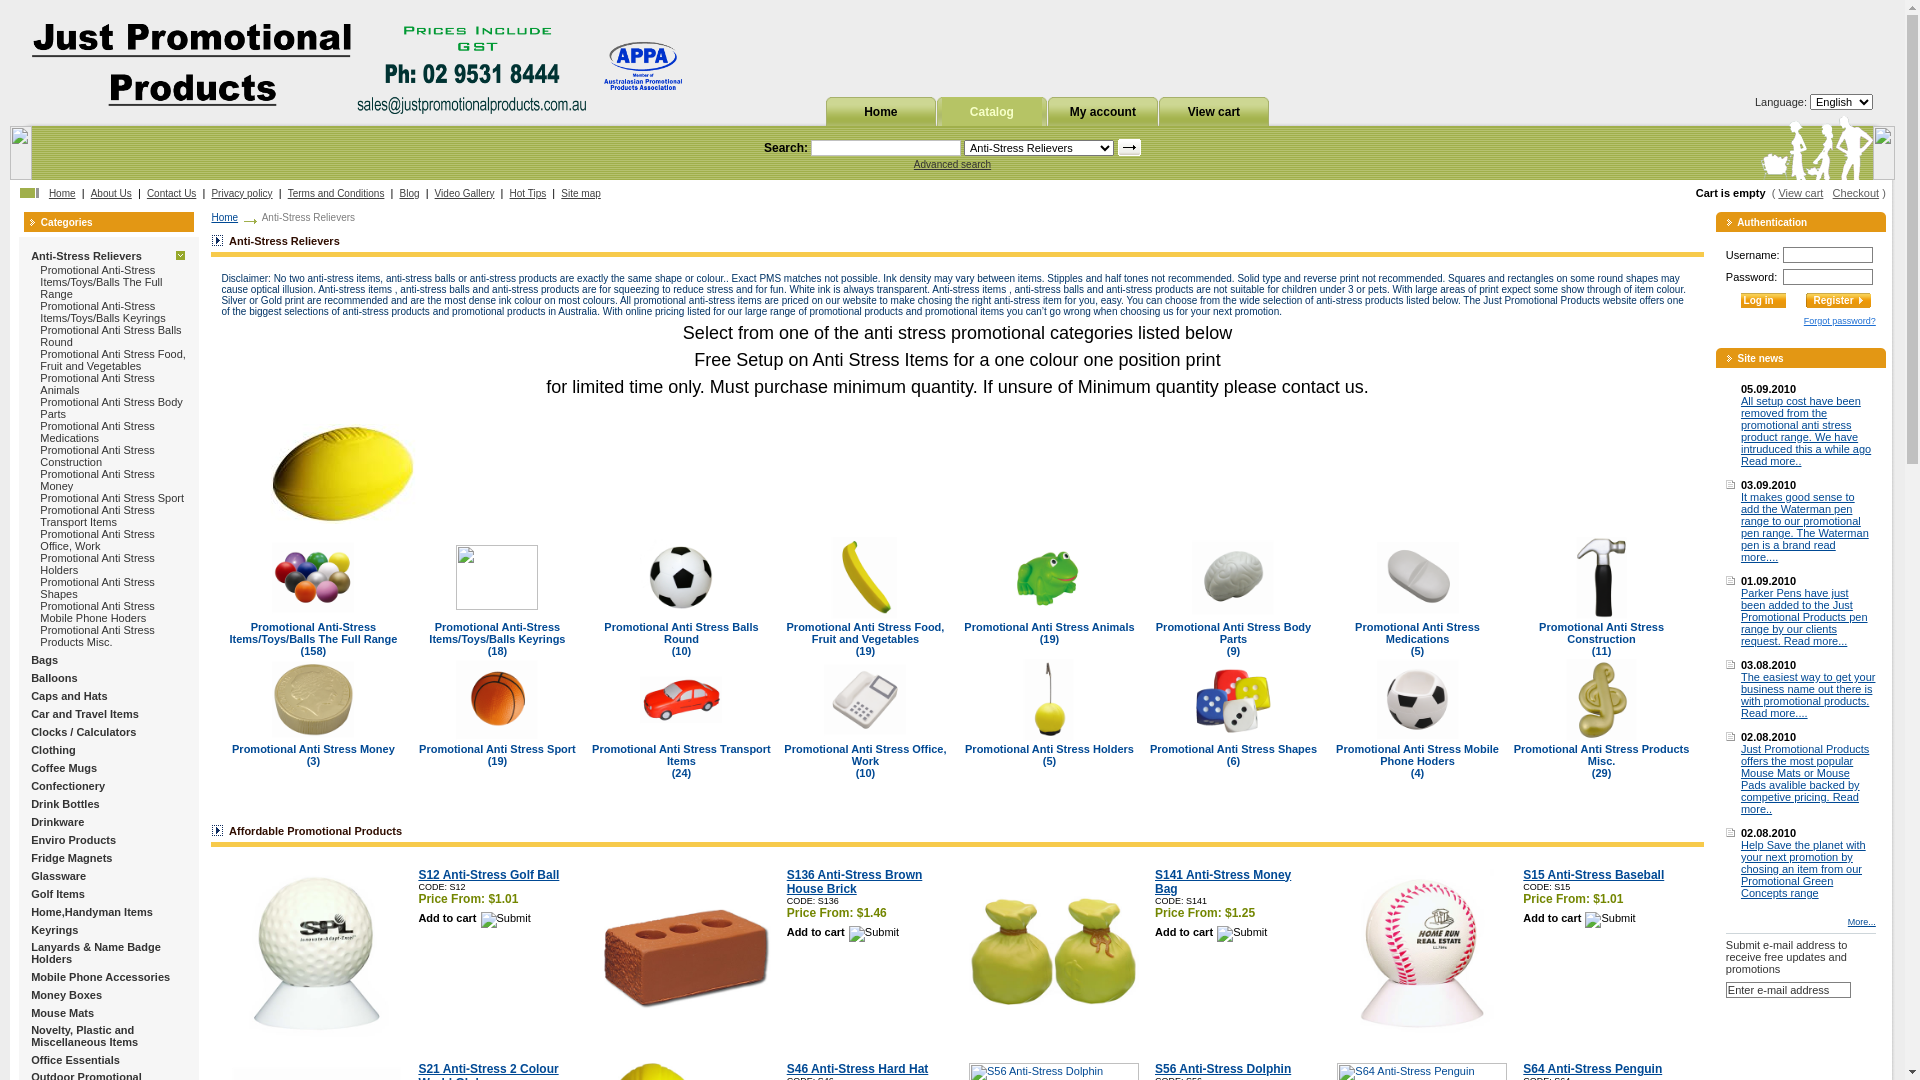 This screenshot has height=1080, width=1920. What do you see at coordinates (1840, 321) in the screenshot?
I see `Forgot password?` at bounding box center [1840, 321].